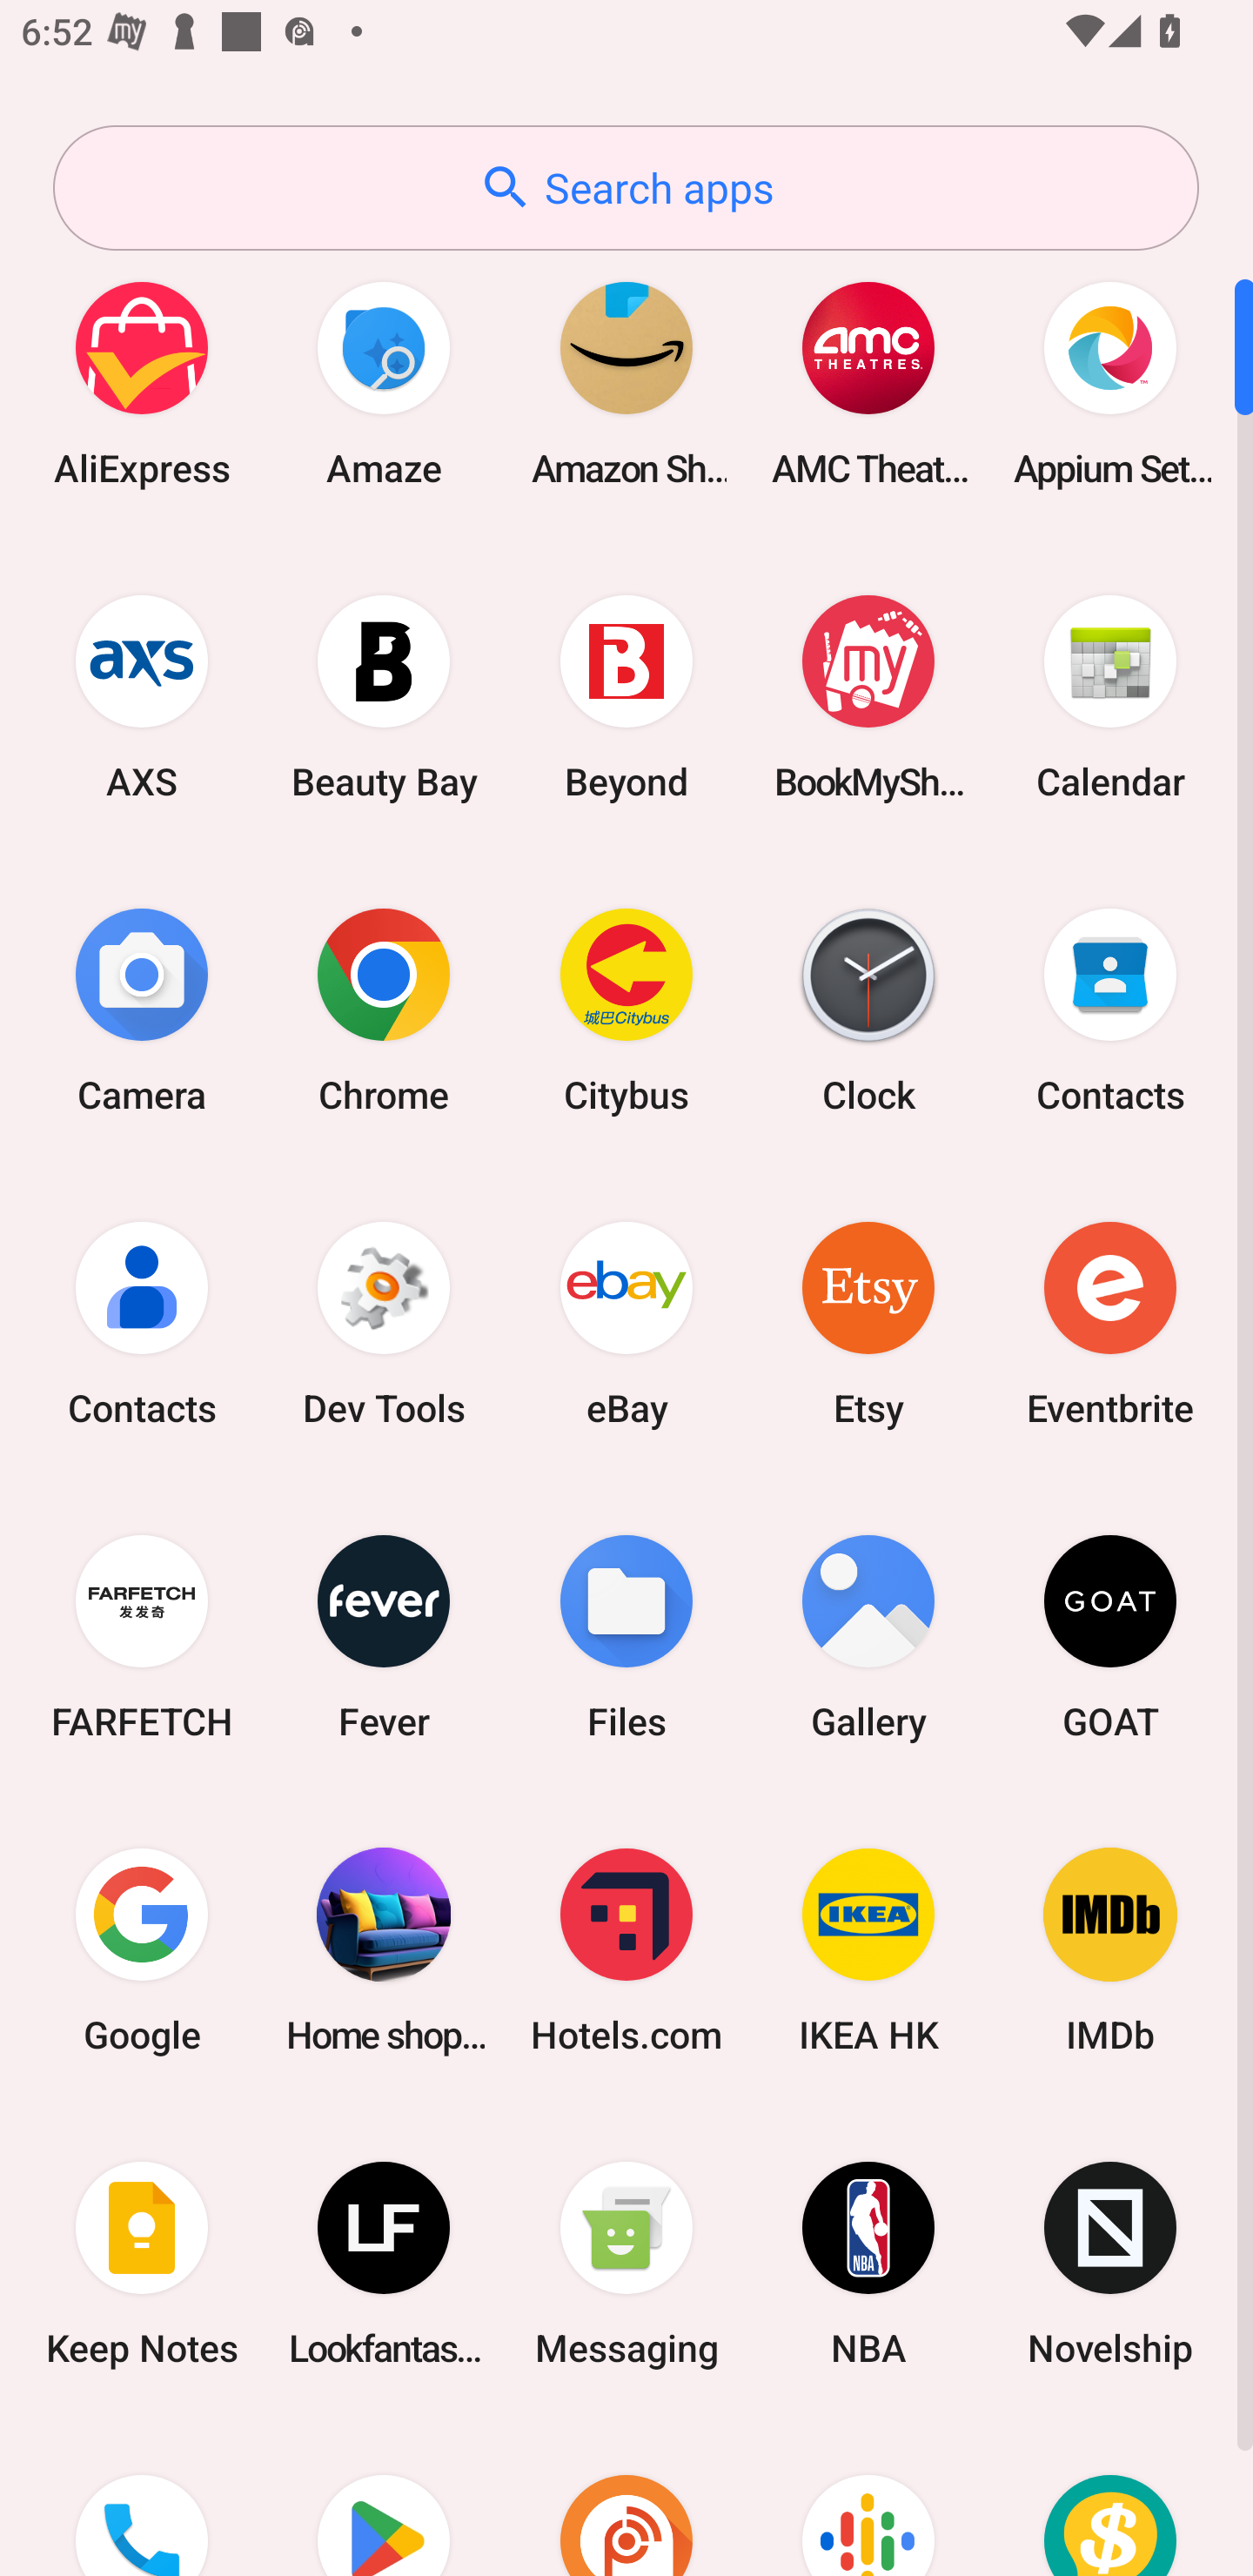  Describe the element at coordinates (384, 1636) in the screenshot. I see `Fever` at that location.